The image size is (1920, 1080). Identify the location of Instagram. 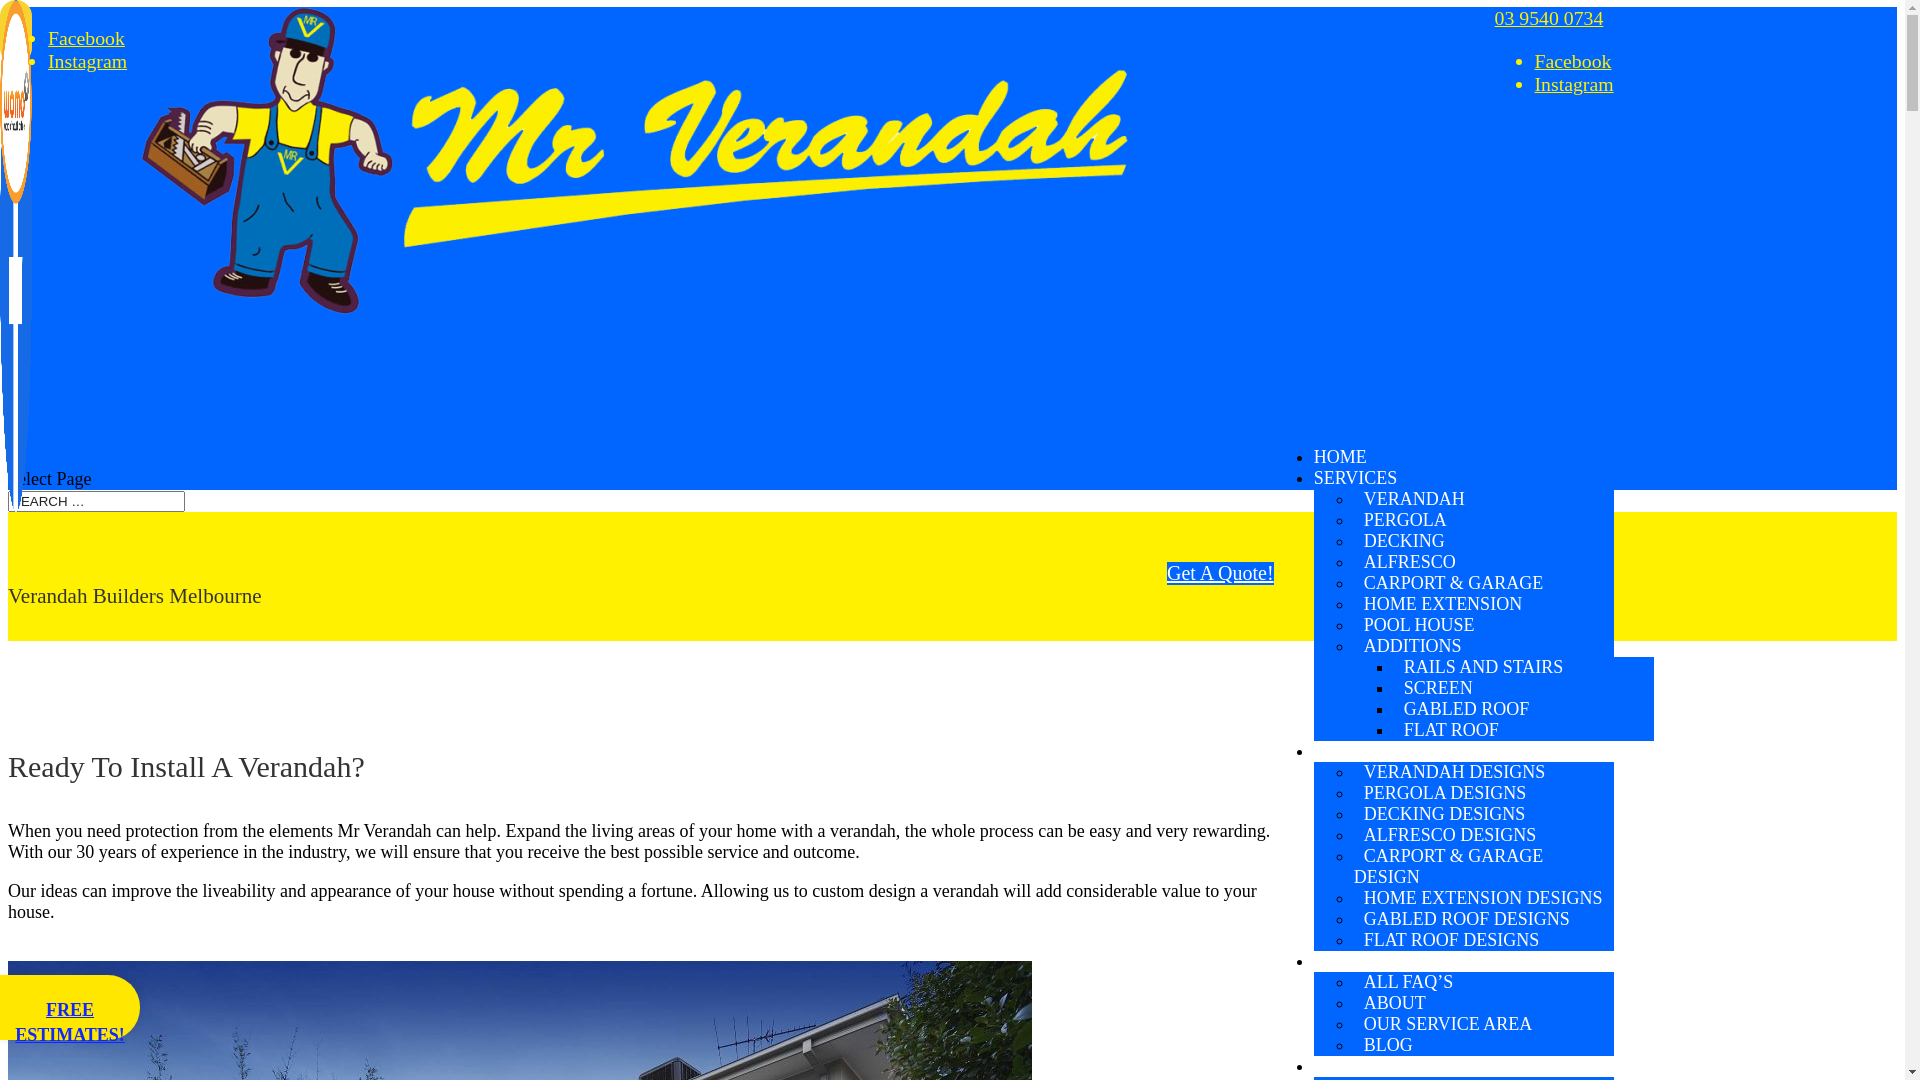
(88, 61).